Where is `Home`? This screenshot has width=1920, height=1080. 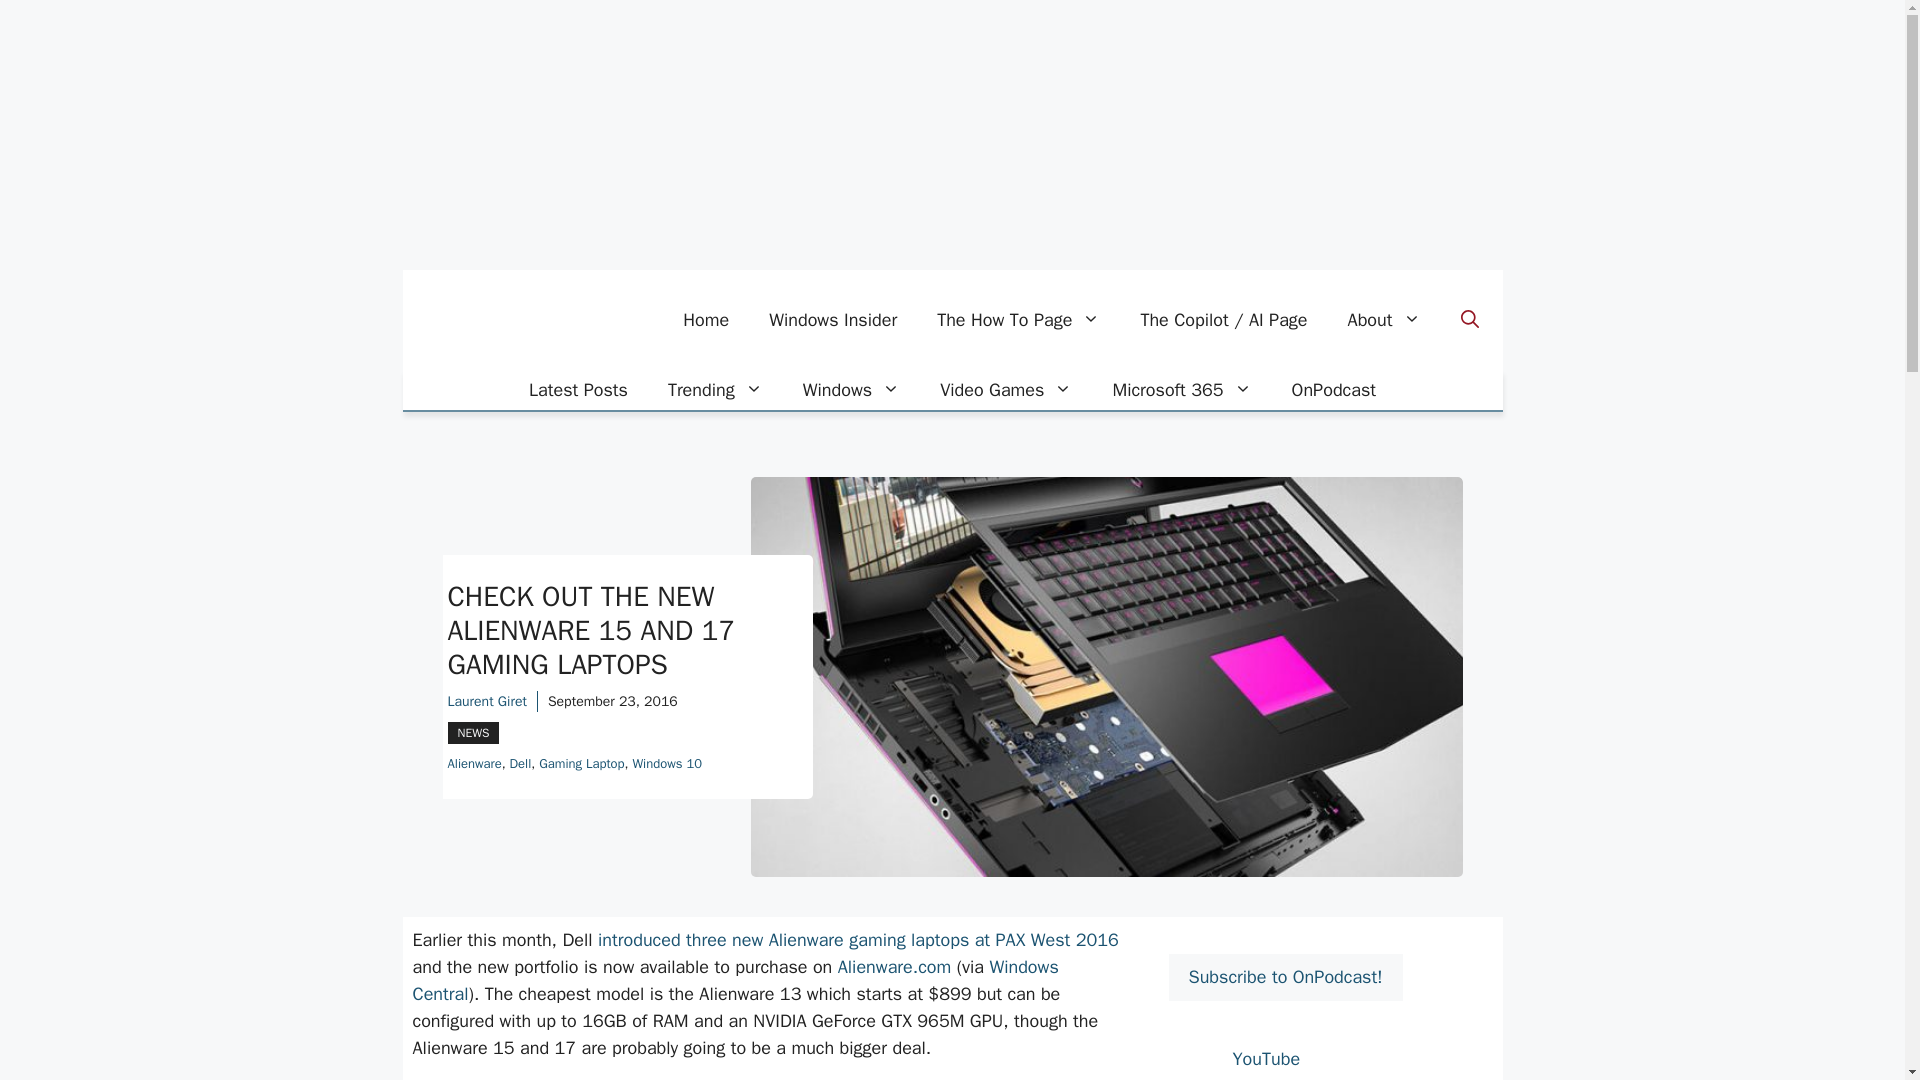 Home is located at coordinates (705, 320).